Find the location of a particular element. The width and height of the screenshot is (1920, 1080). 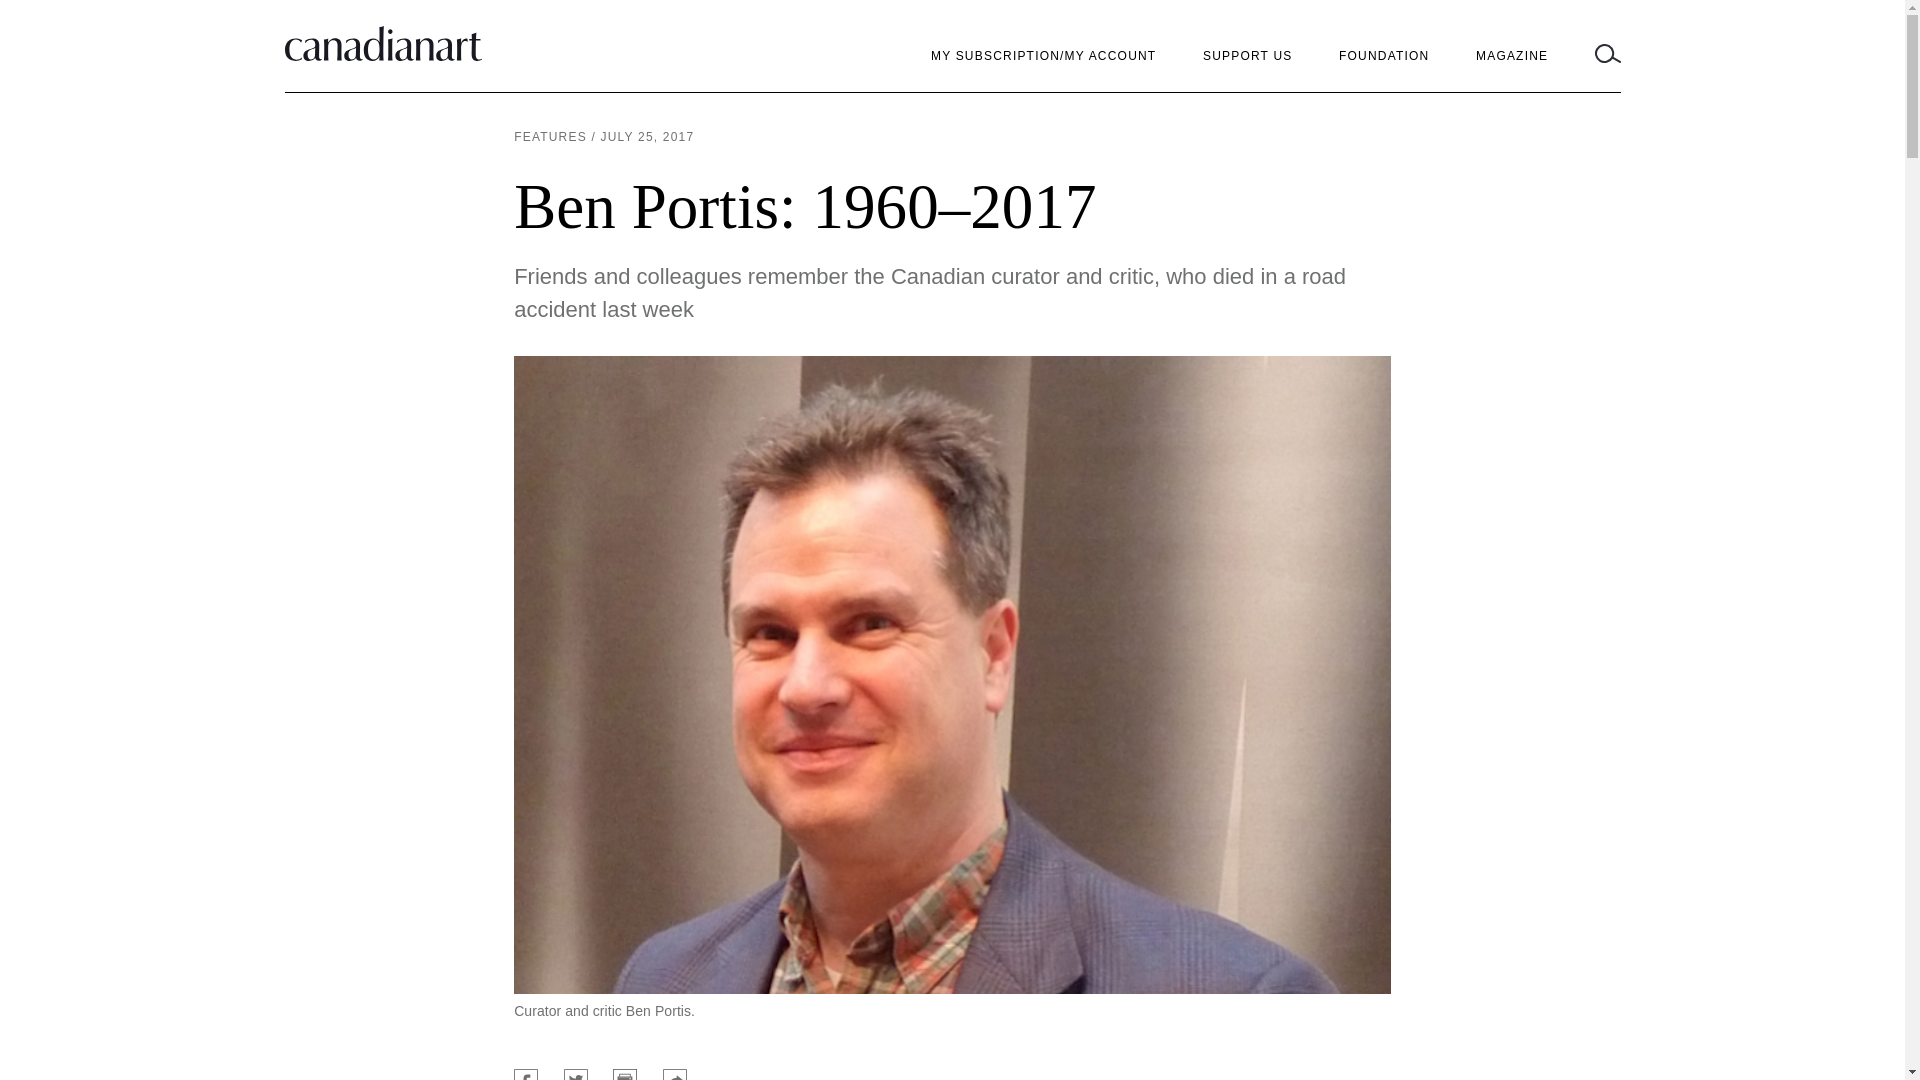

Toggle Search is located at coordinates (1608, 56).